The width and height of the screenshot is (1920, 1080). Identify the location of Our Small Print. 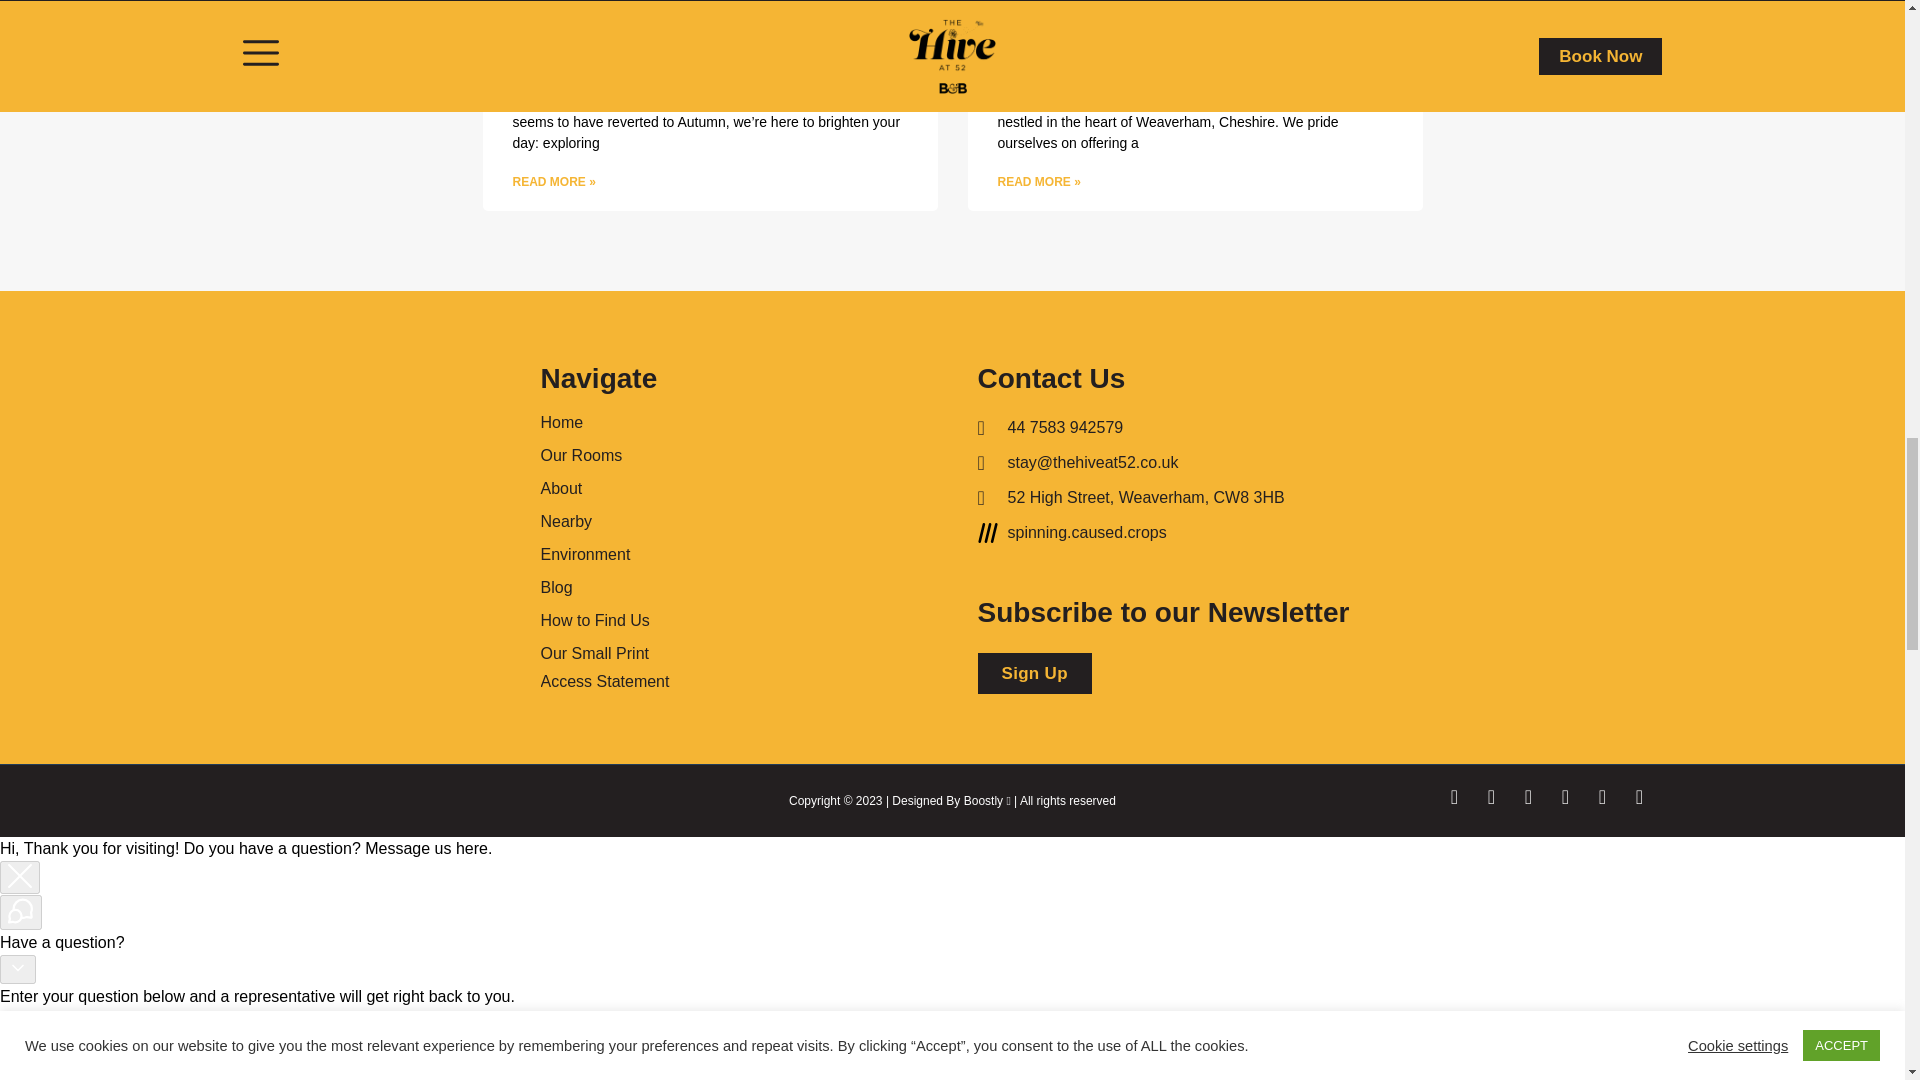
(602, 653).